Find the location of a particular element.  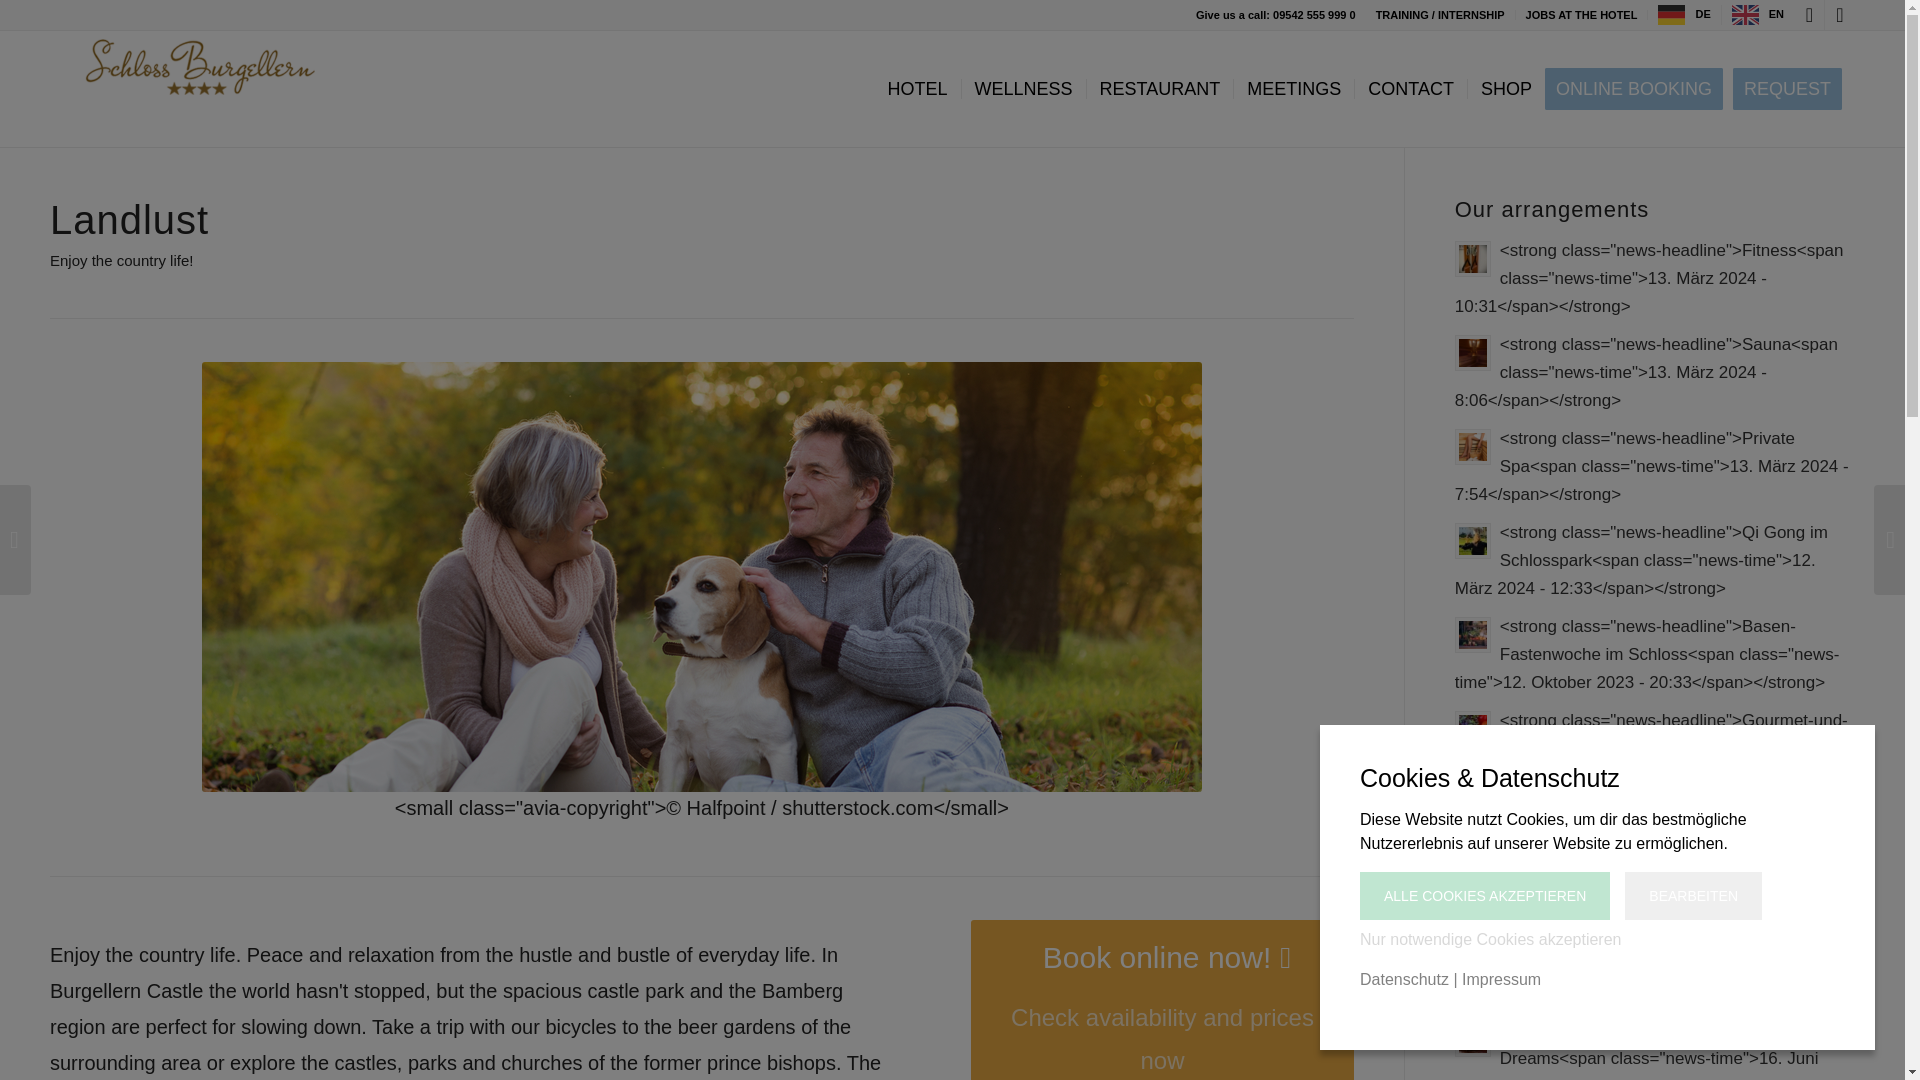

English is located at coordinates (1757, 14).